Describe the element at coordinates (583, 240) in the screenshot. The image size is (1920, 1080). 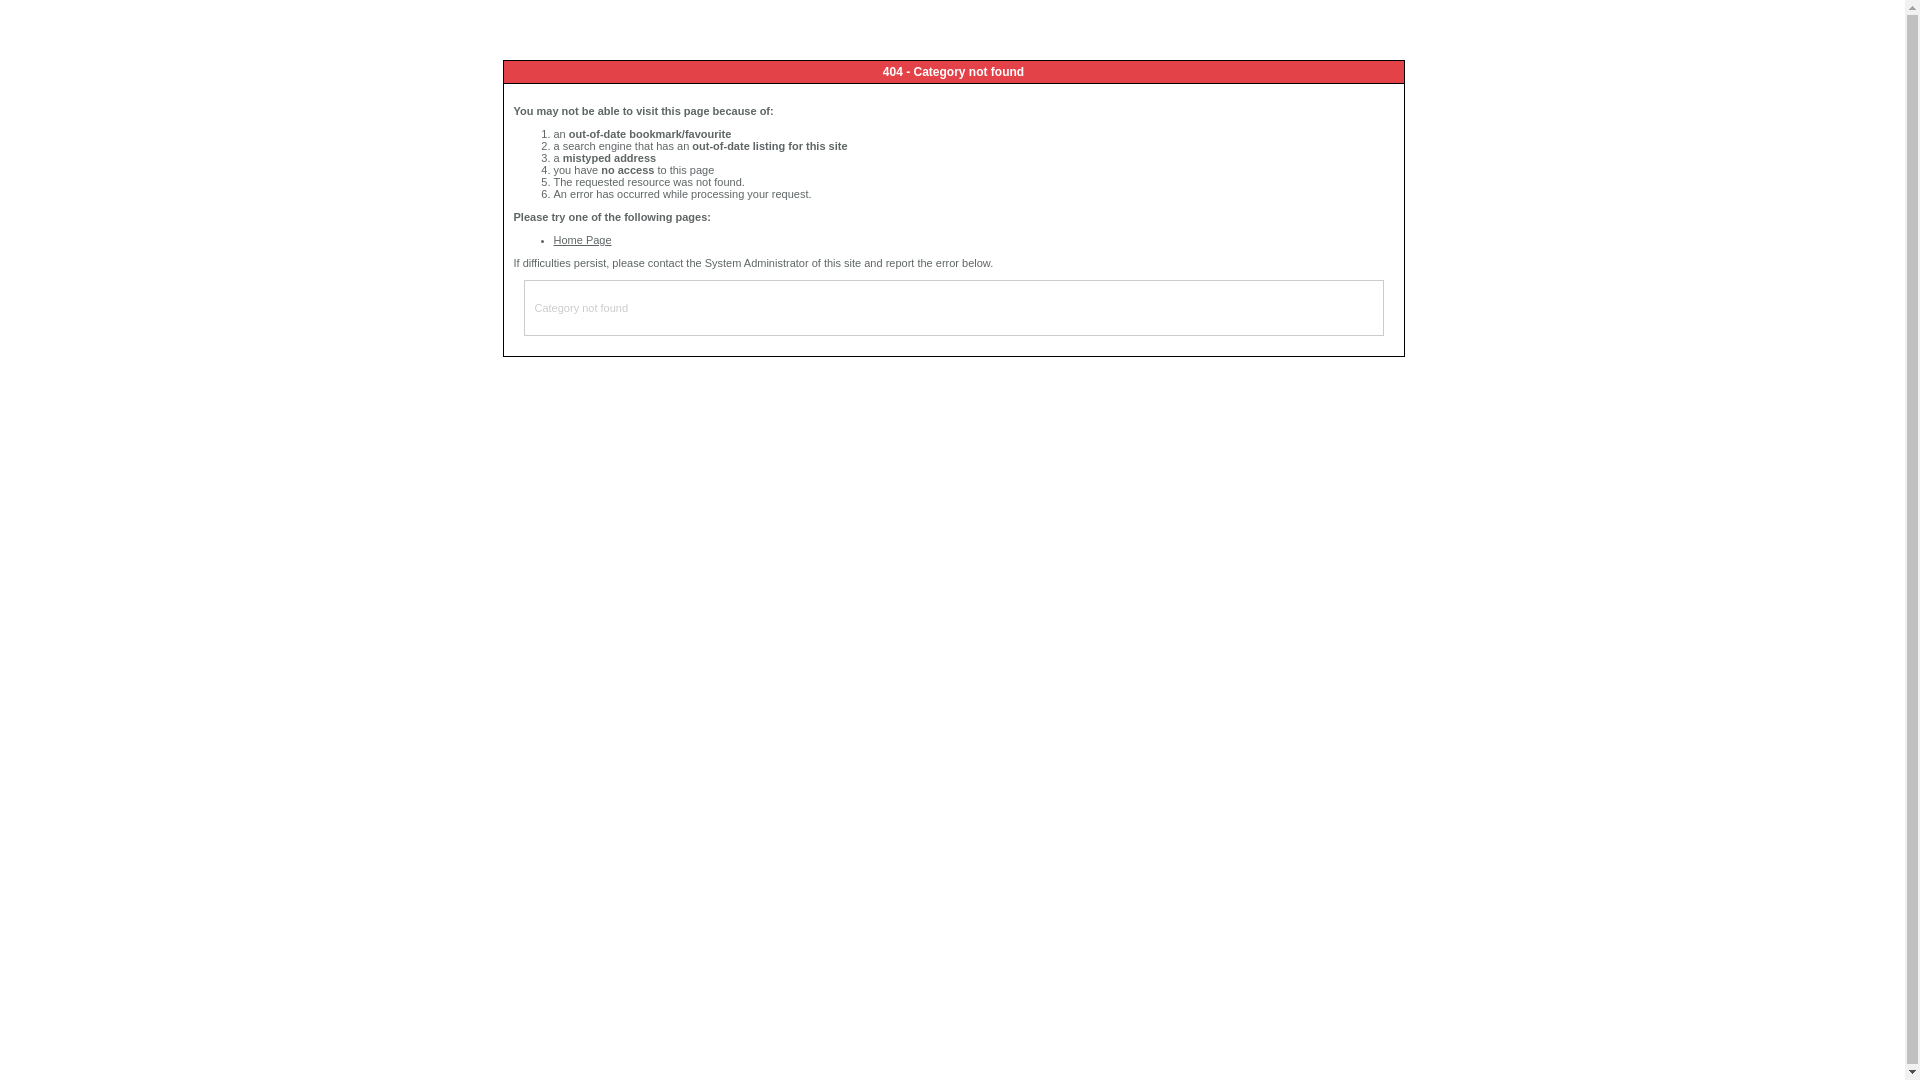
I see `Home Page` at that location.